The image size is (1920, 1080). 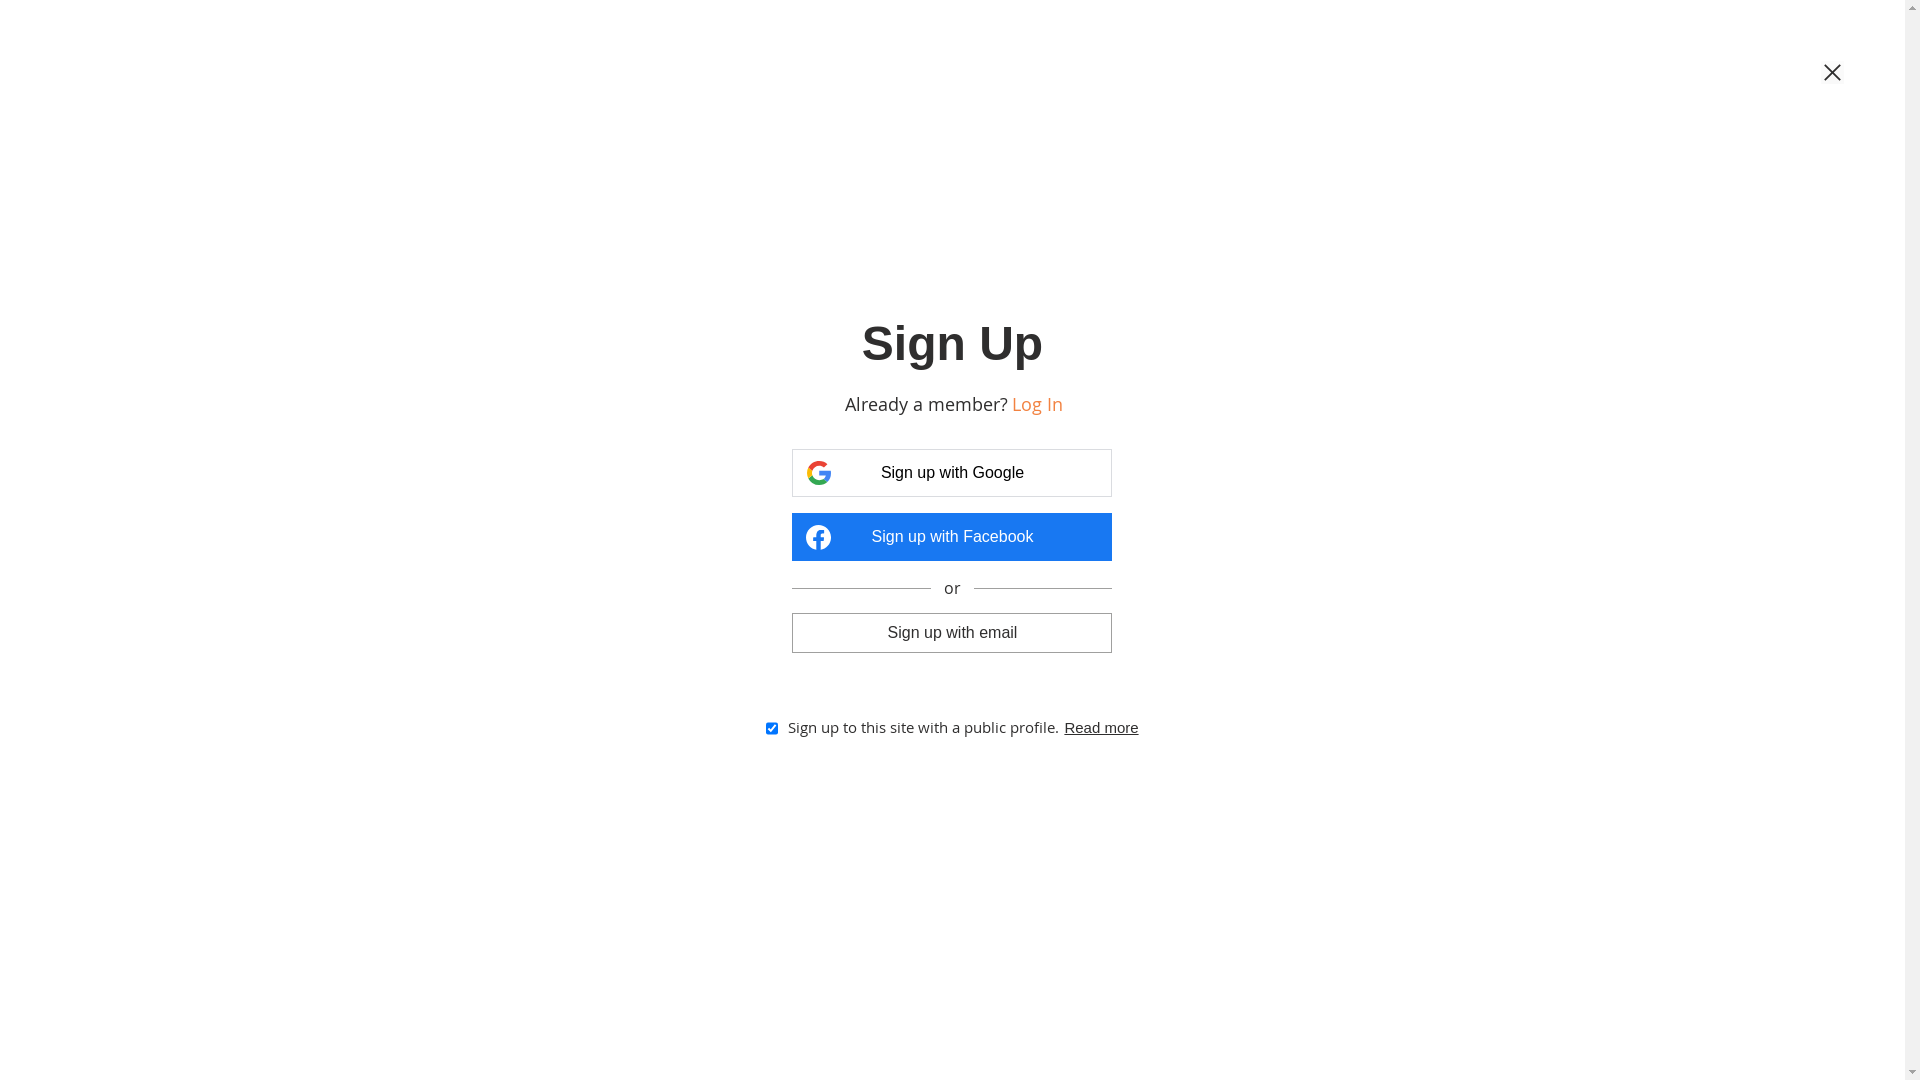 I want to click on Read more, so click(x=1101, y=728).